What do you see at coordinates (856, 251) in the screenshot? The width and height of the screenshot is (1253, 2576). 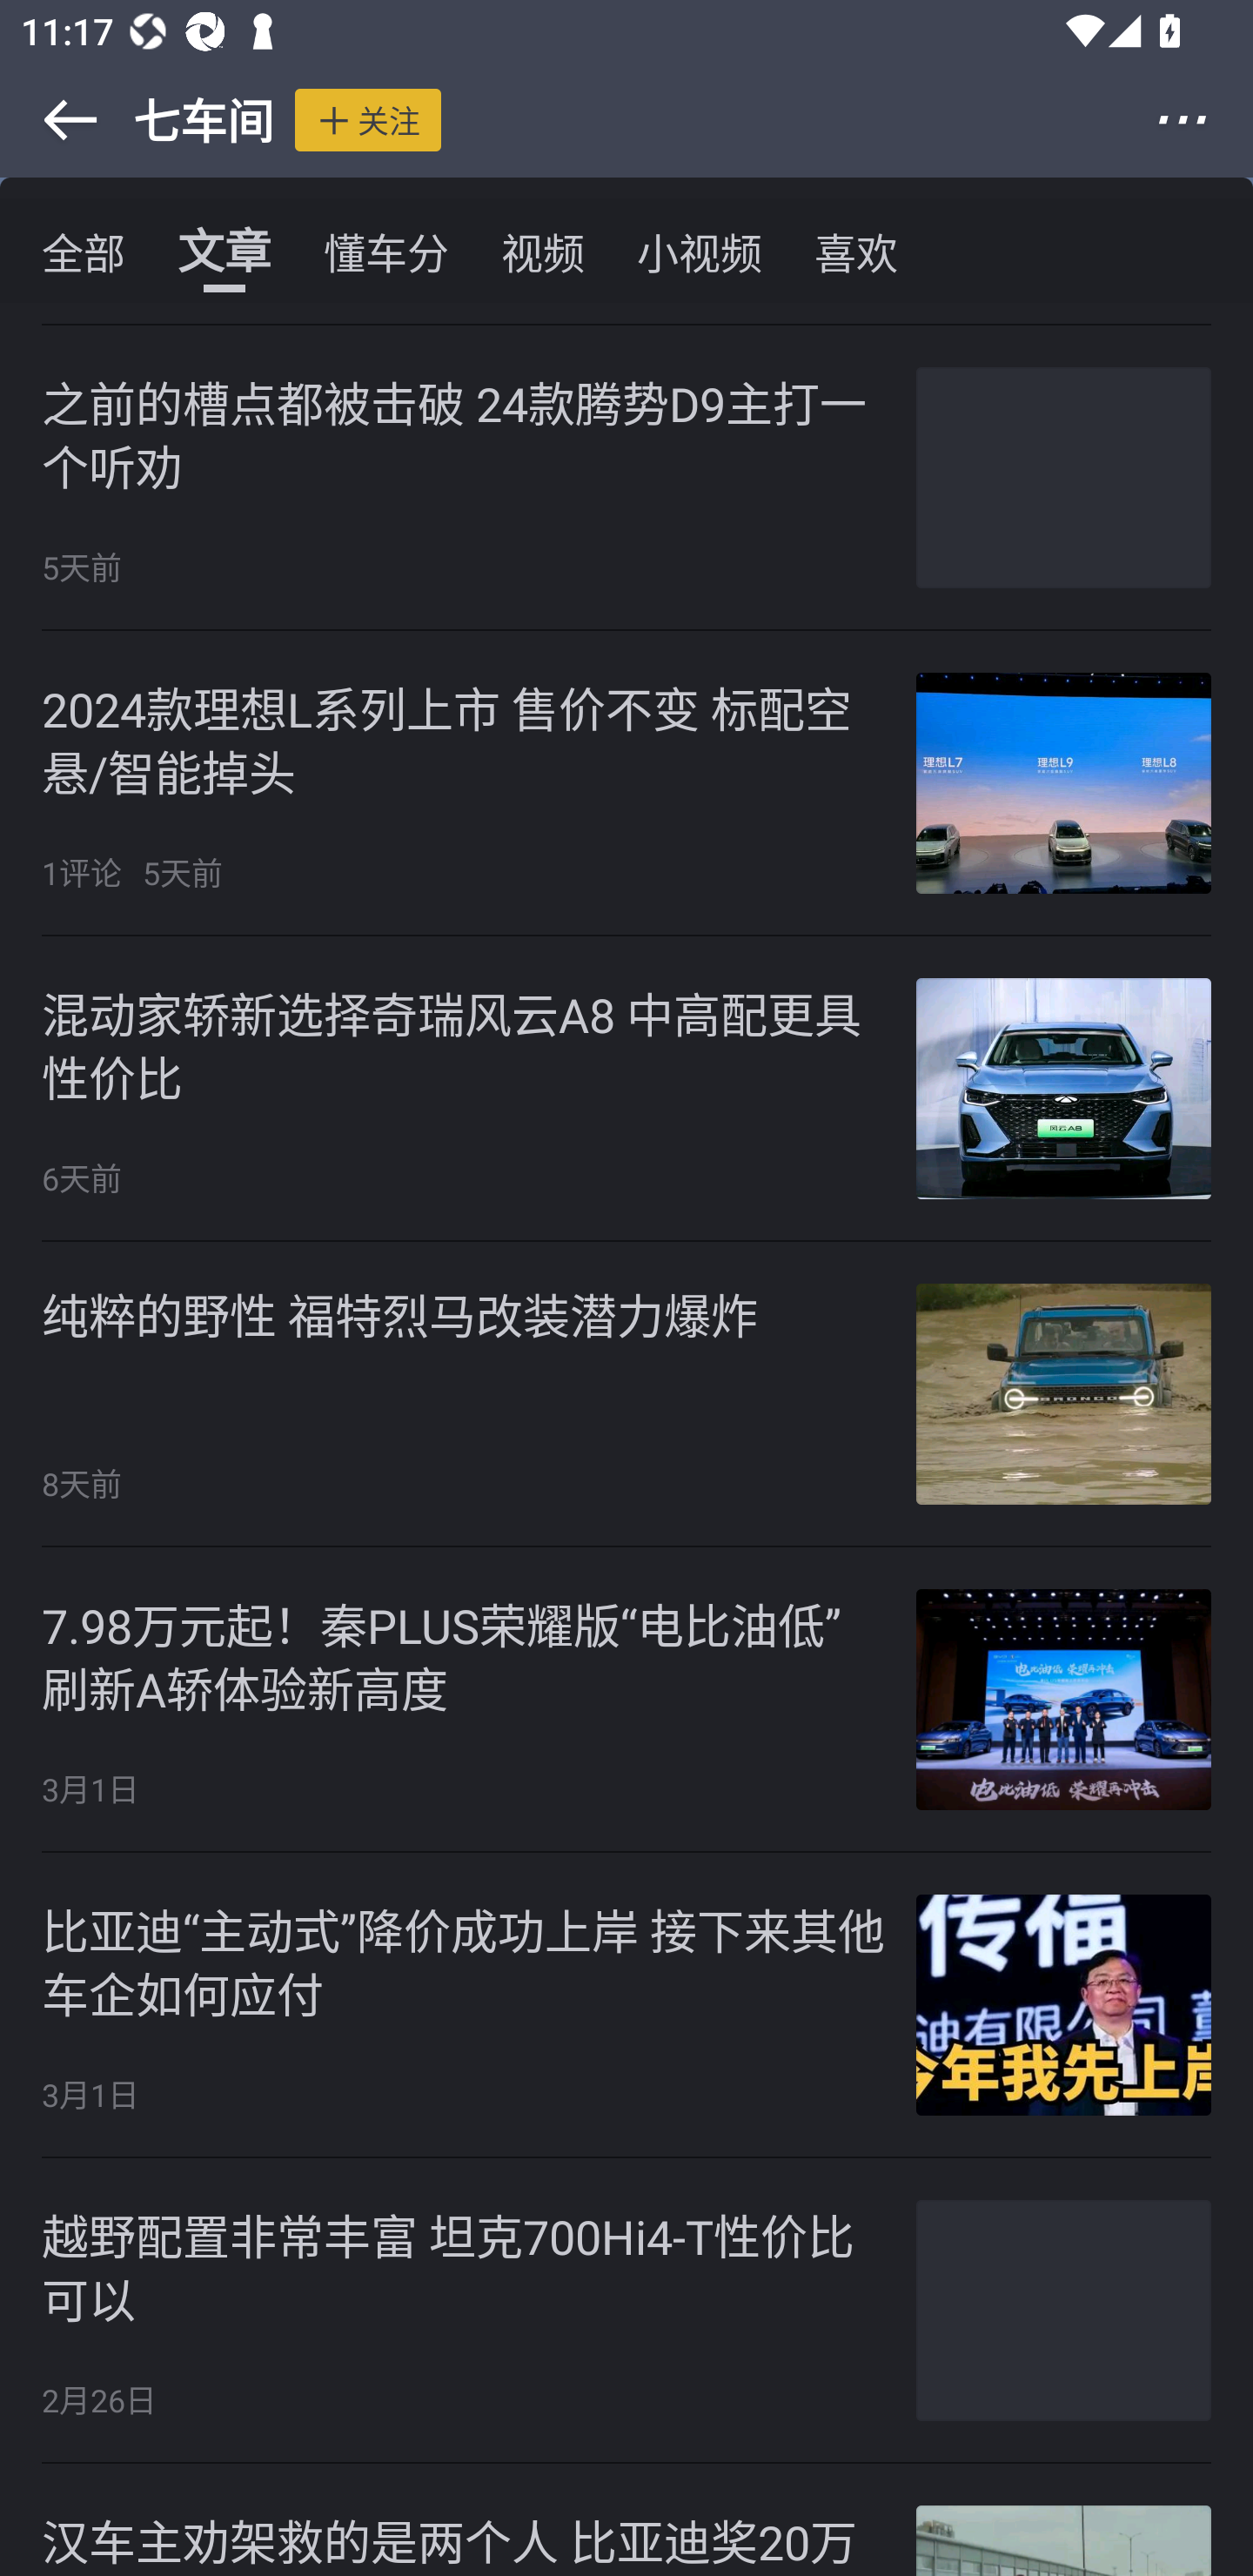 I see `喜欢` at bounding box center [856, 251].